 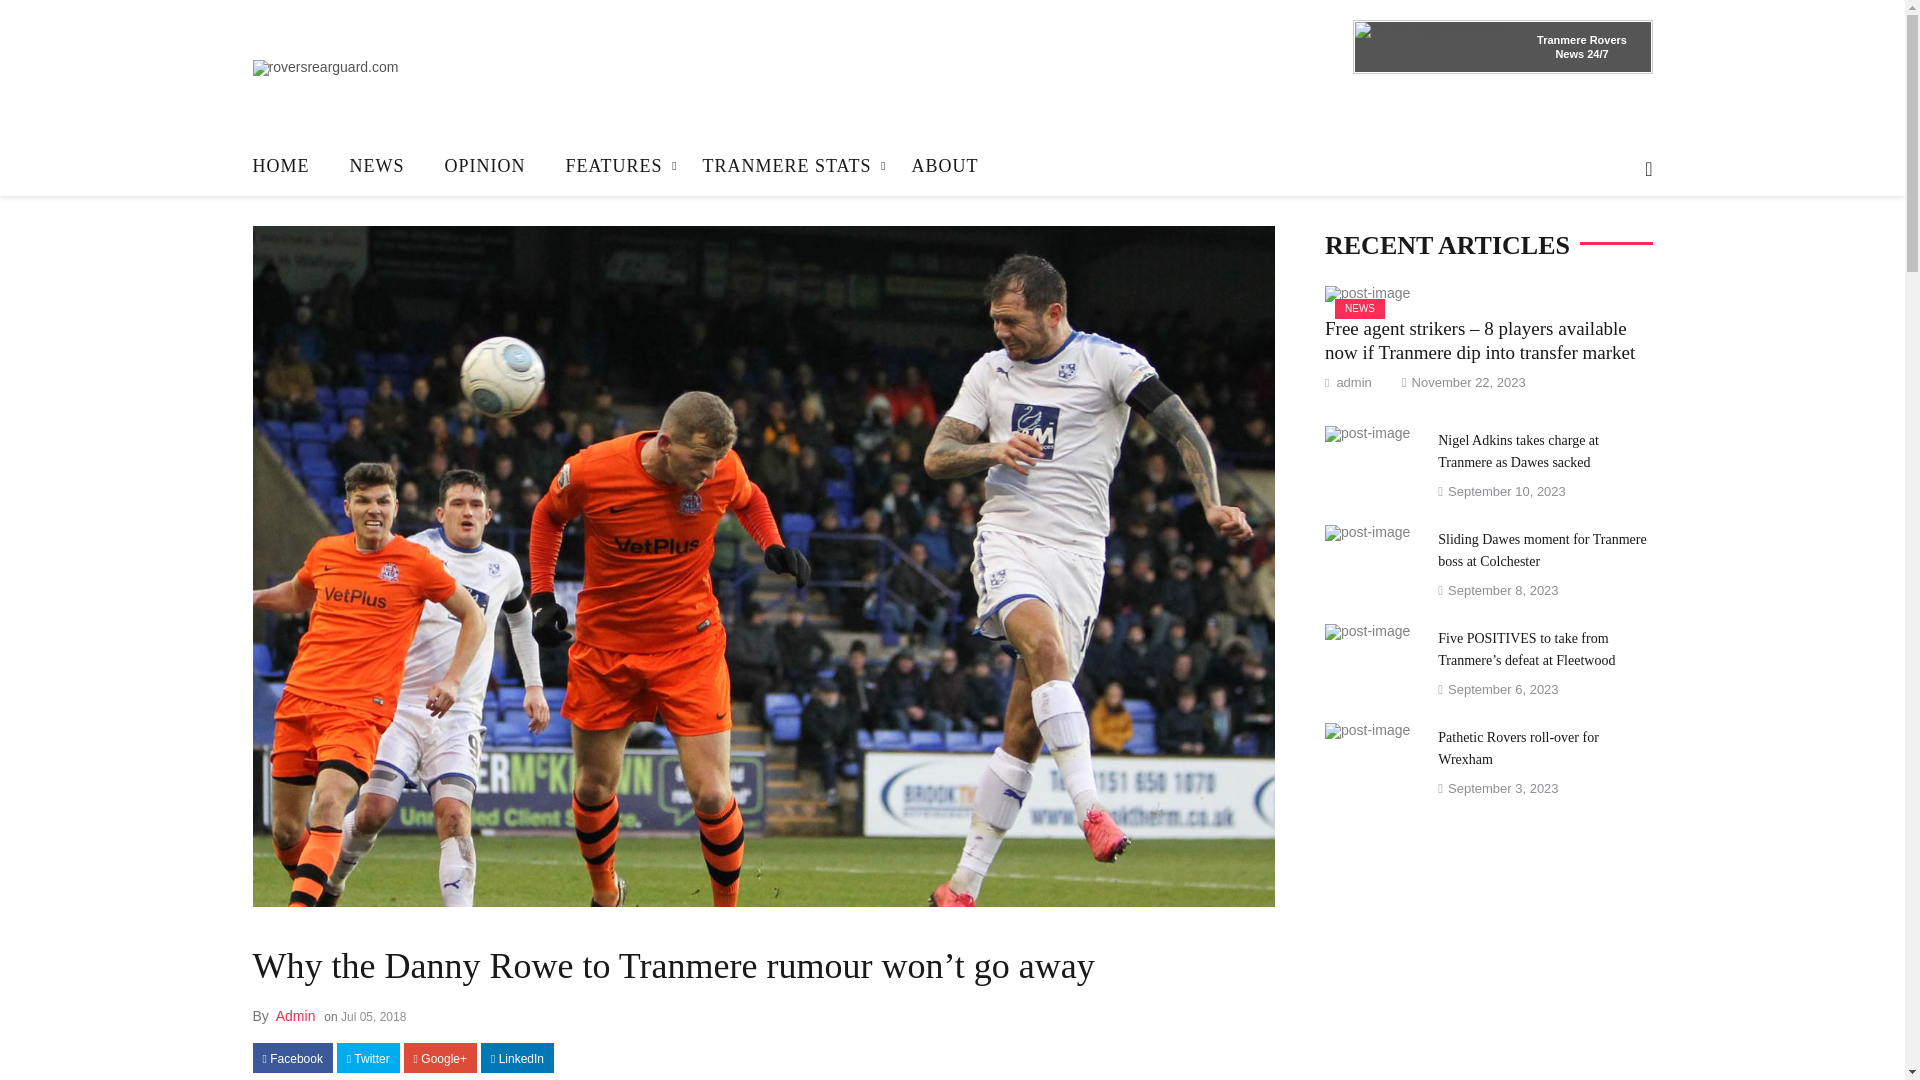 I want to click on ABOUT, so click(x=945, y=166).